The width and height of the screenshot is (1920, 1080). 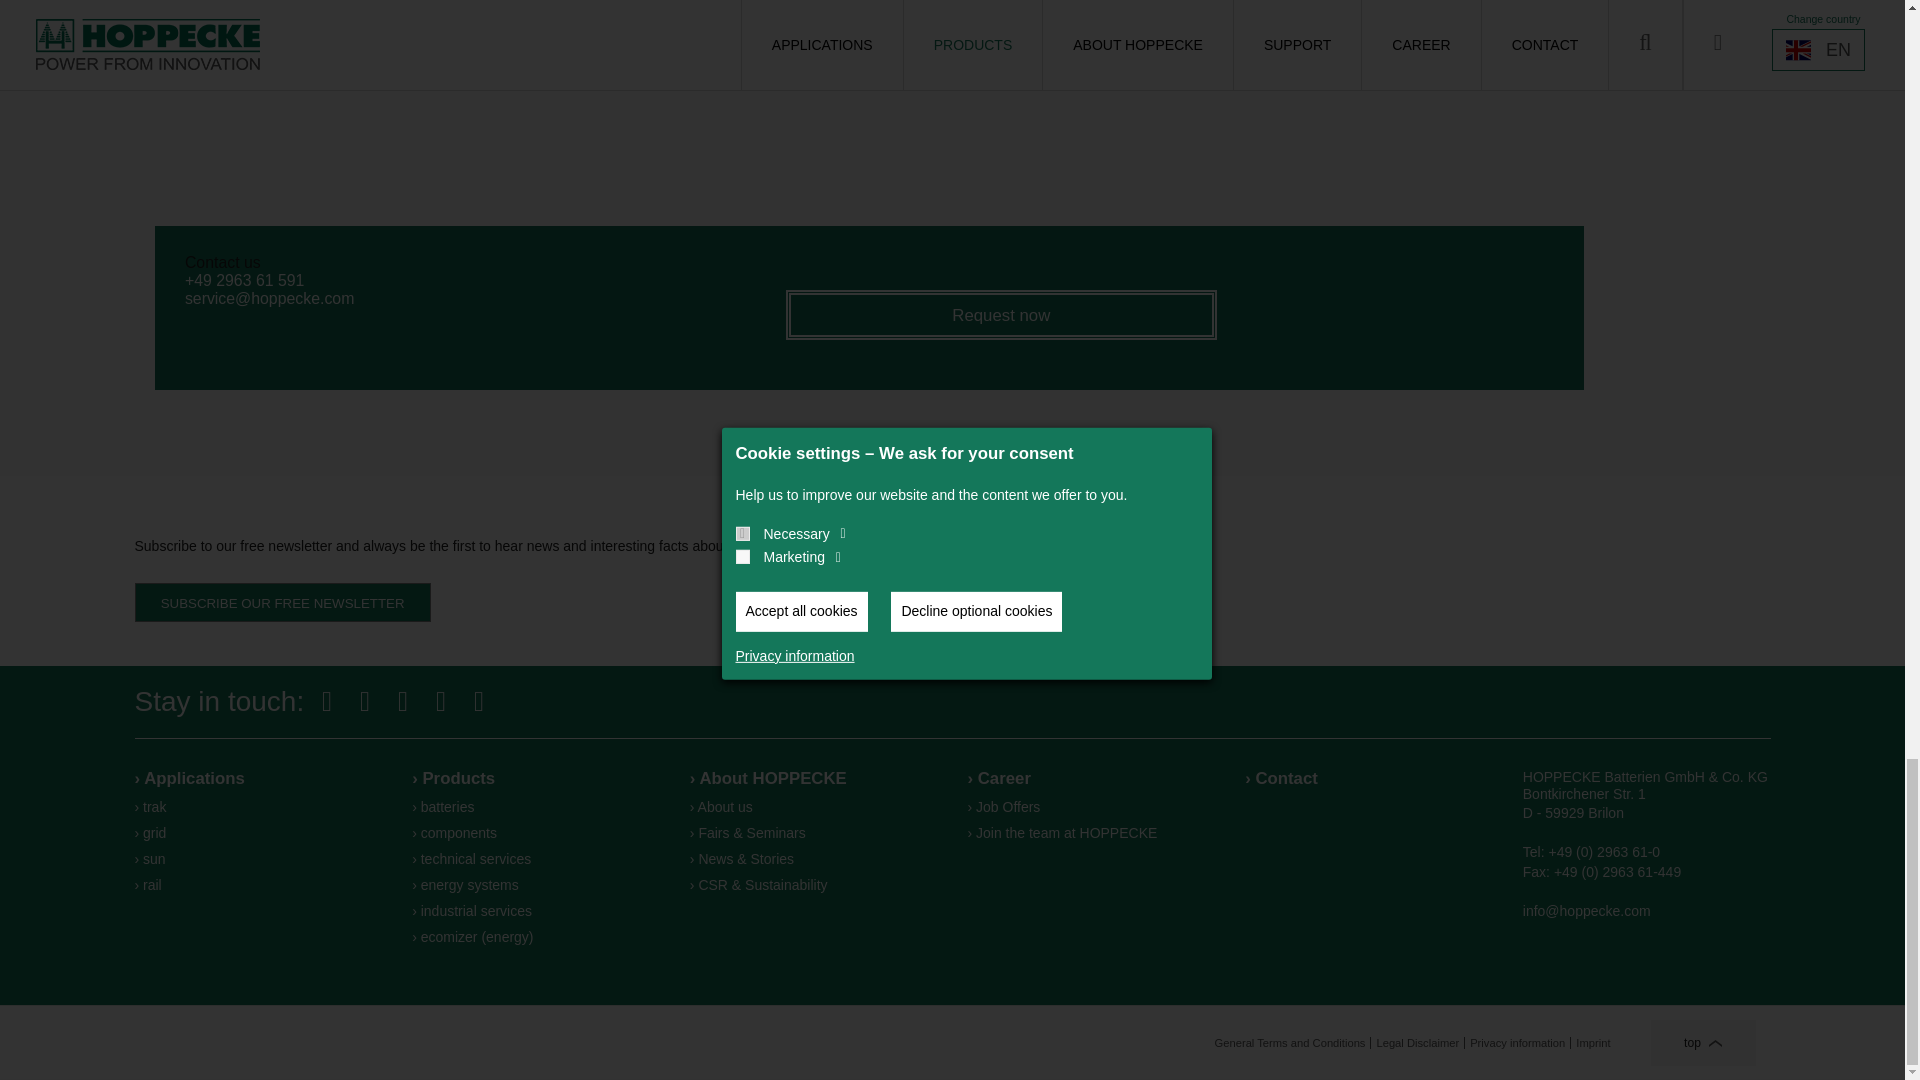 I want to click on About us, so click(x=814, y=807).